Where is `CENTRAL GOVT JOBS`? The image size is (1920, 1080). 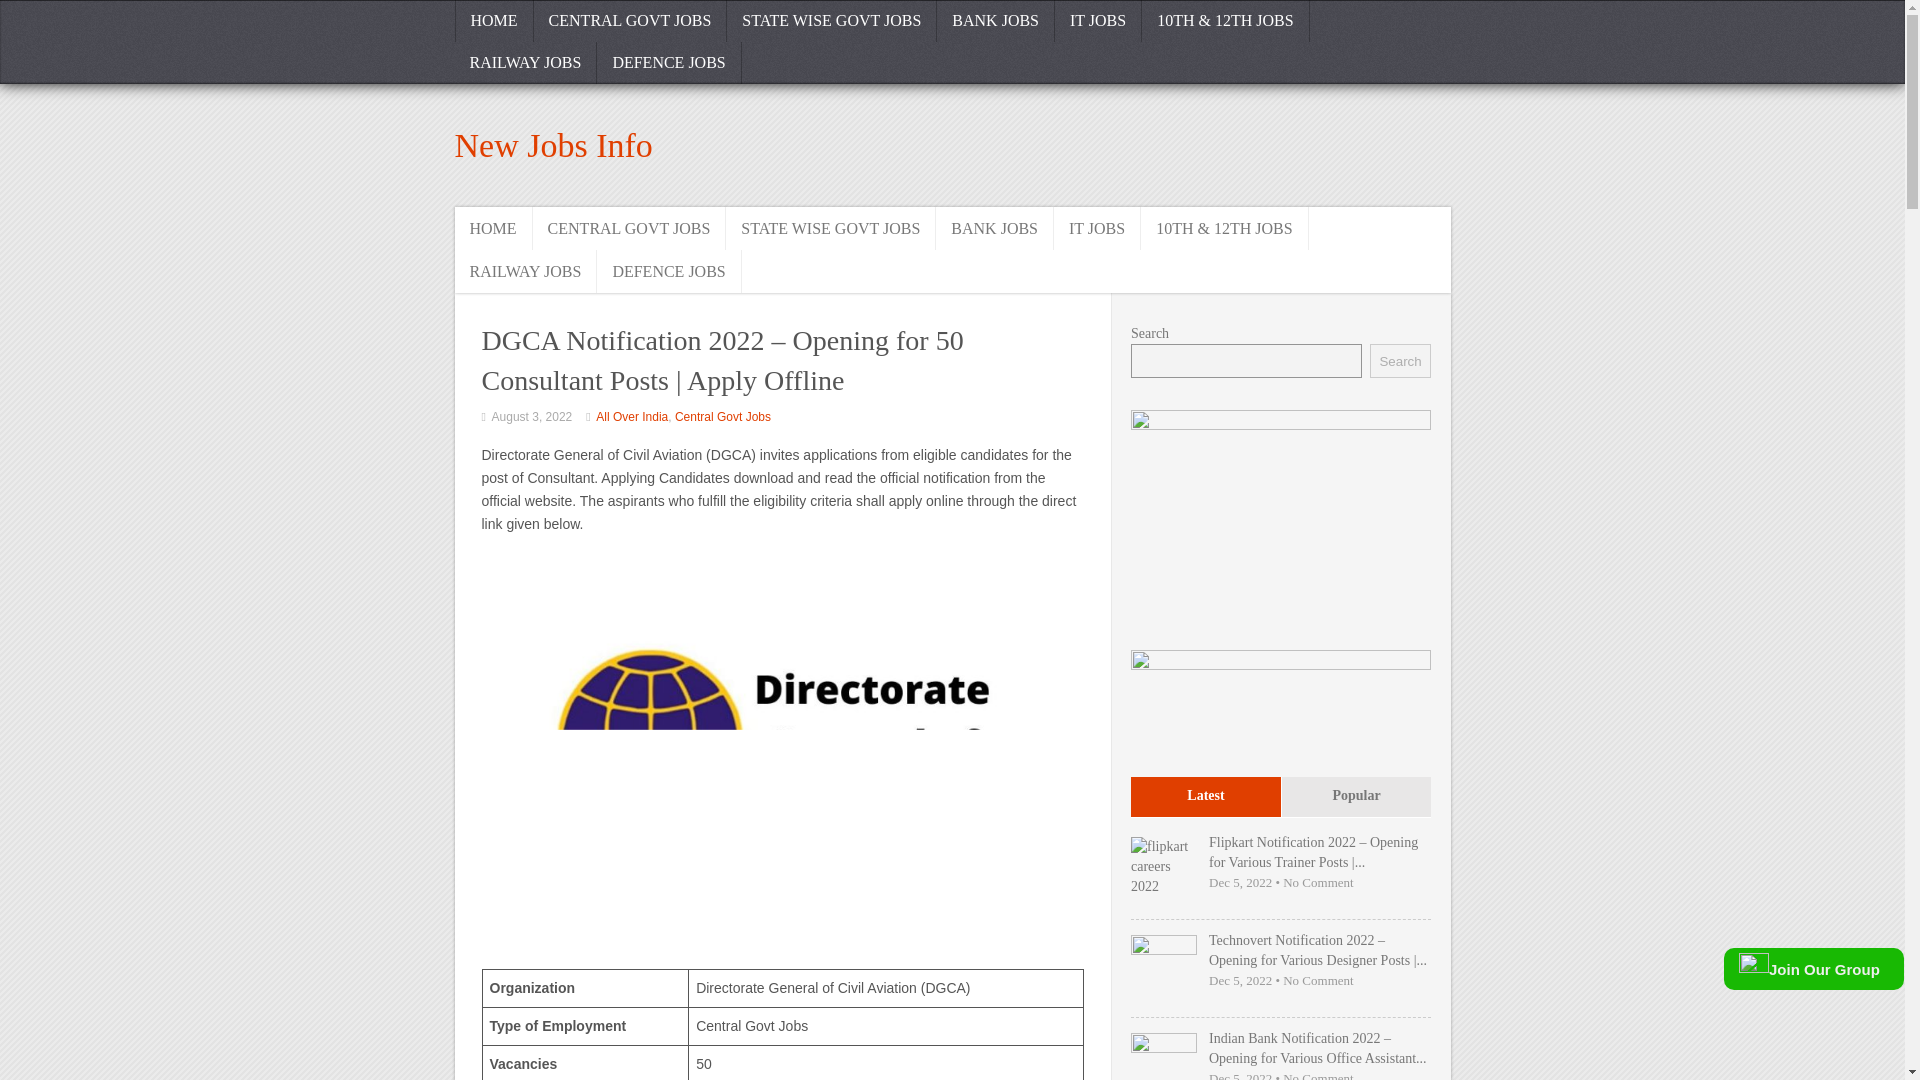
CENTRAL GOVT JOBS is located at coordinates (630, 21).